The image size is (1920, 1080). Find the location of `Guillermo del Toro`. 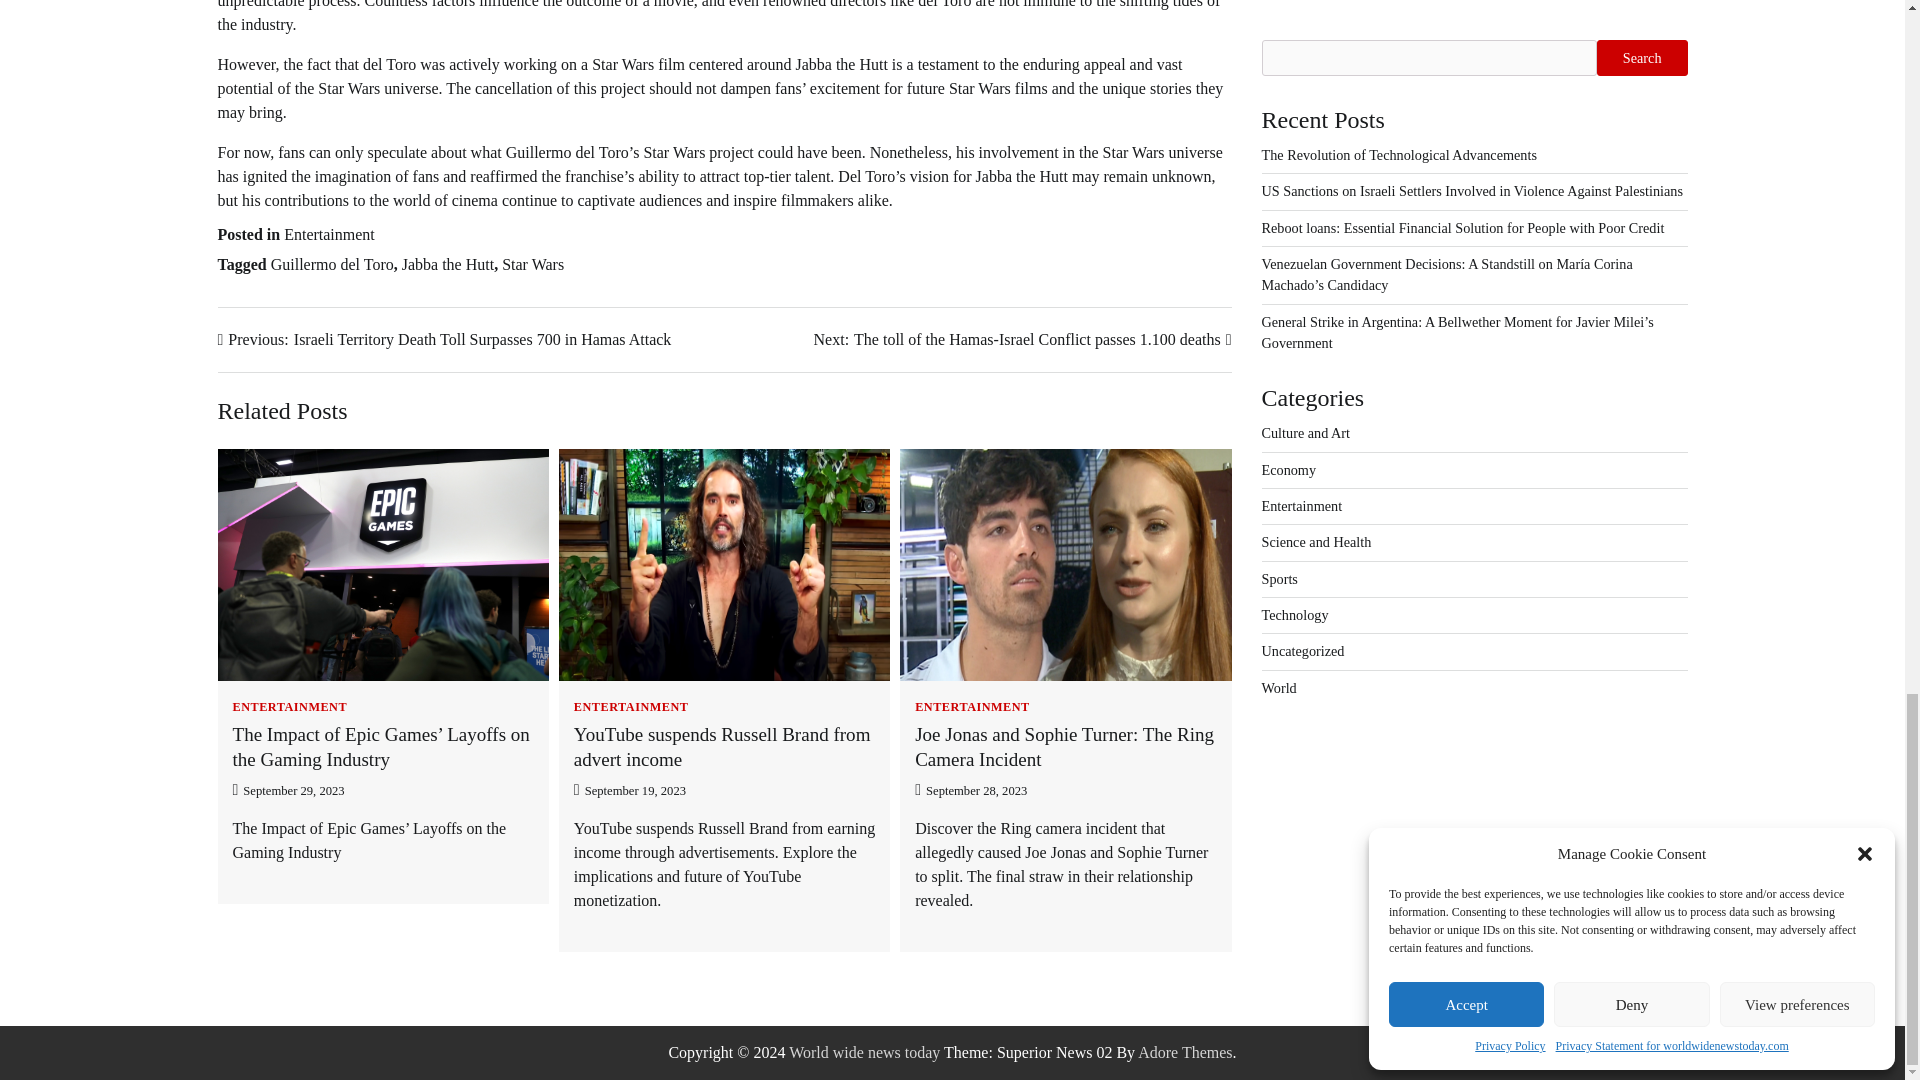

Guillermo del Toro is located at coordinates (332, 264).